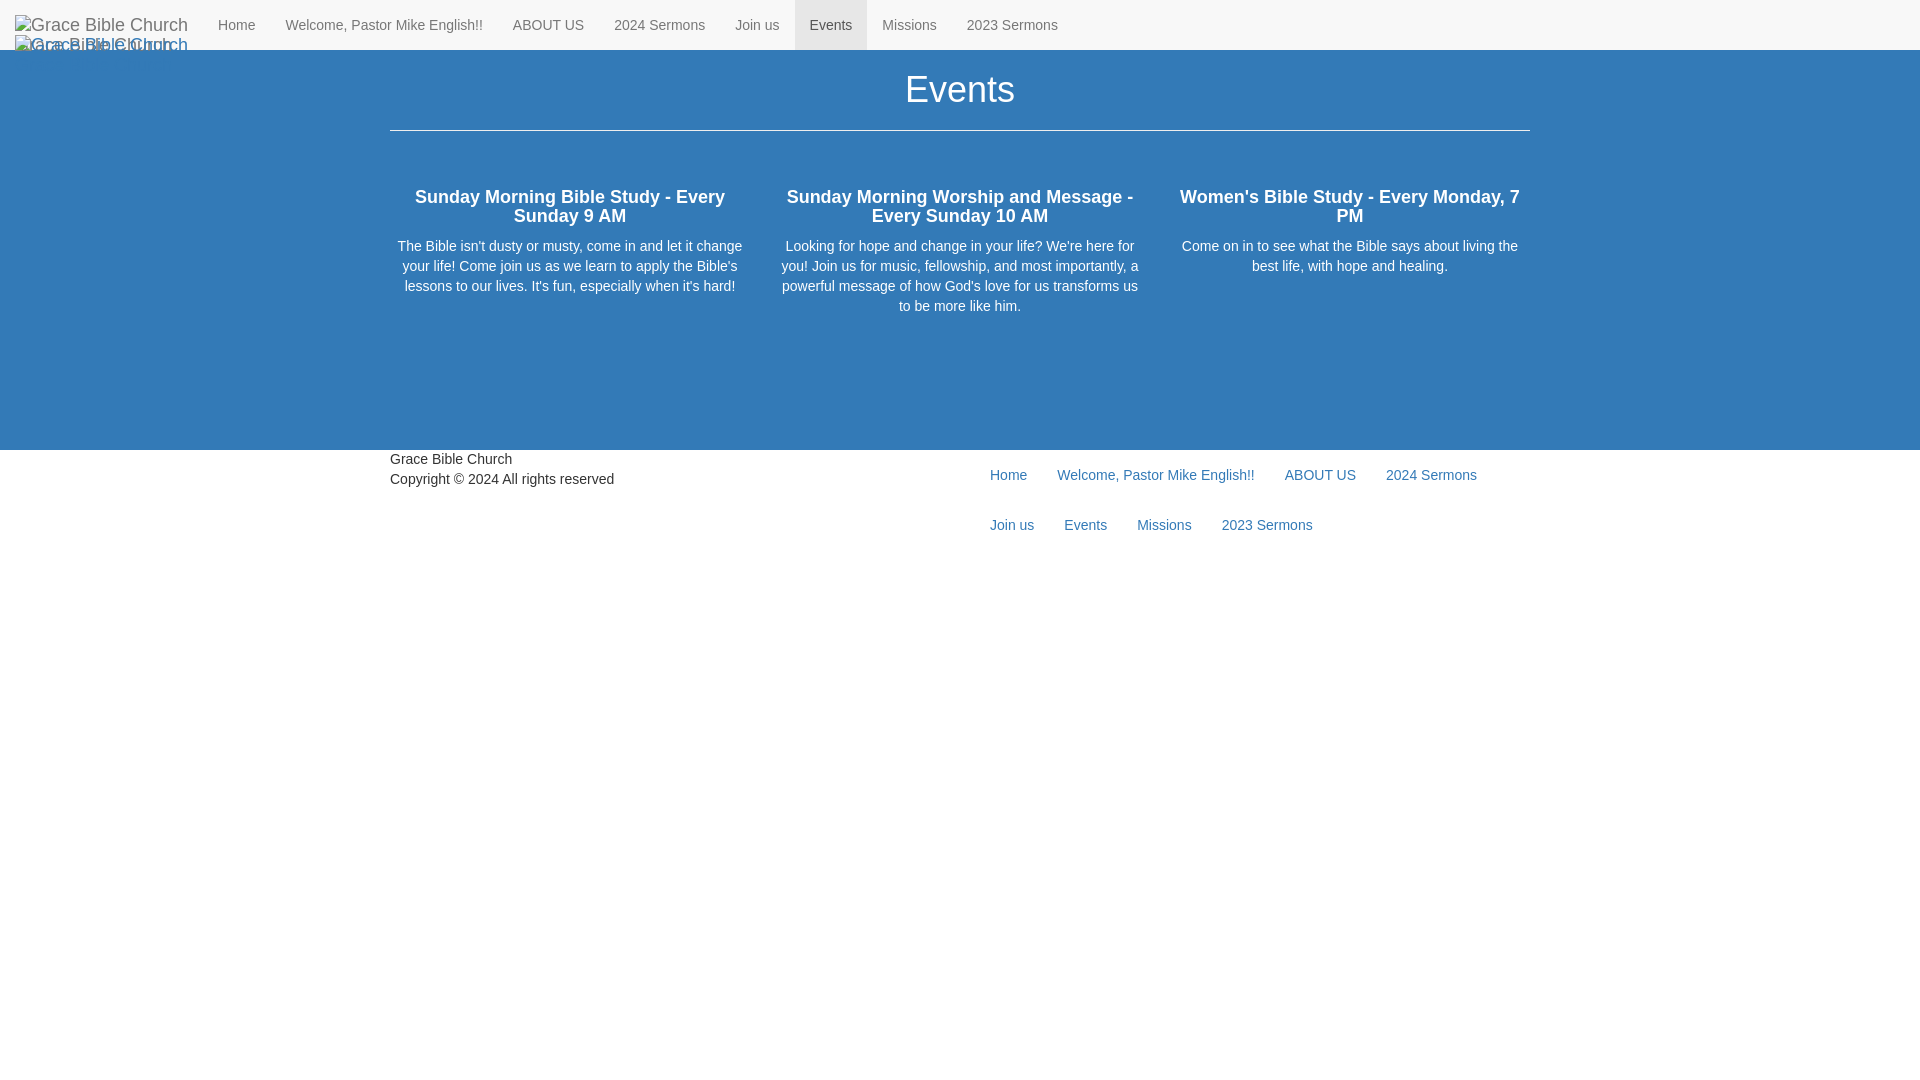  I want to click on Grace Bible Church, so click(102, 45).